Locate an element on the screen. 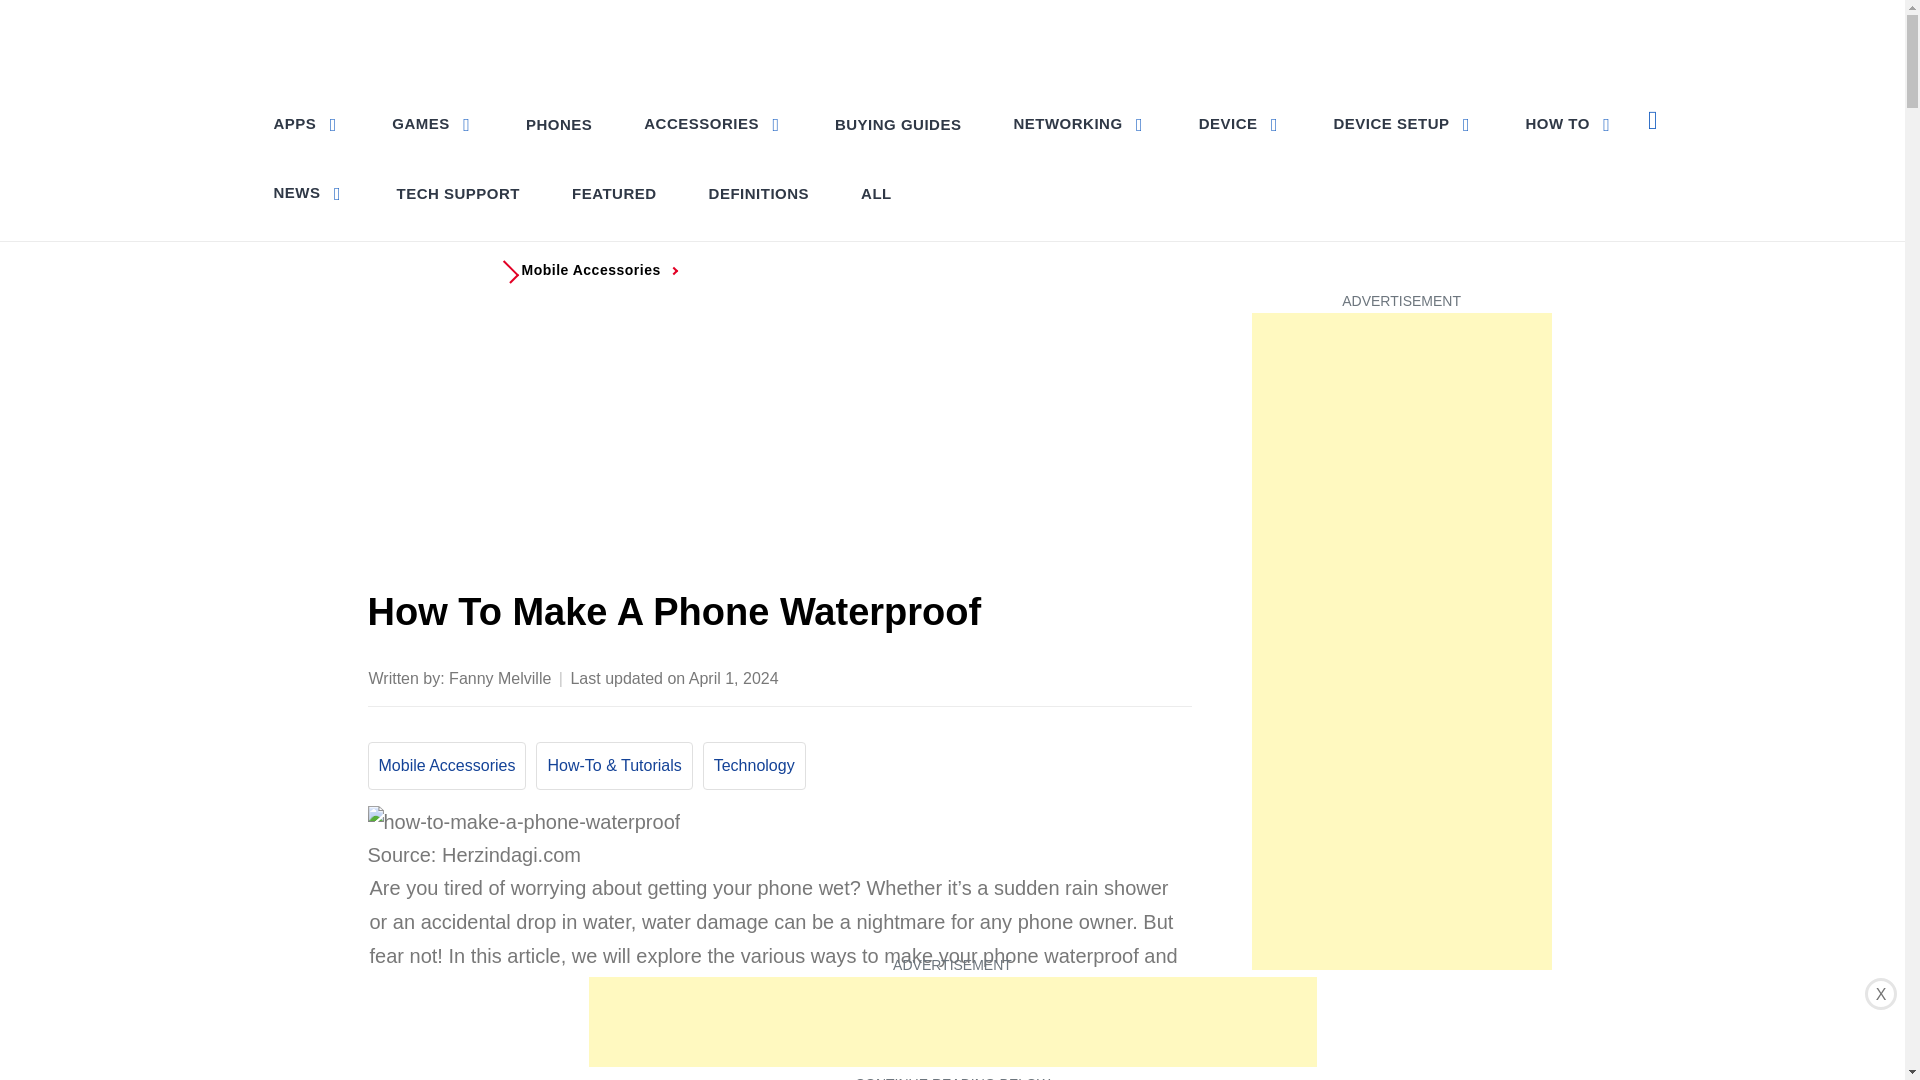 Image resolution: width=1920 pixels, height=1080 pixels. Share on twitter is located at coordinates (1016, 676).